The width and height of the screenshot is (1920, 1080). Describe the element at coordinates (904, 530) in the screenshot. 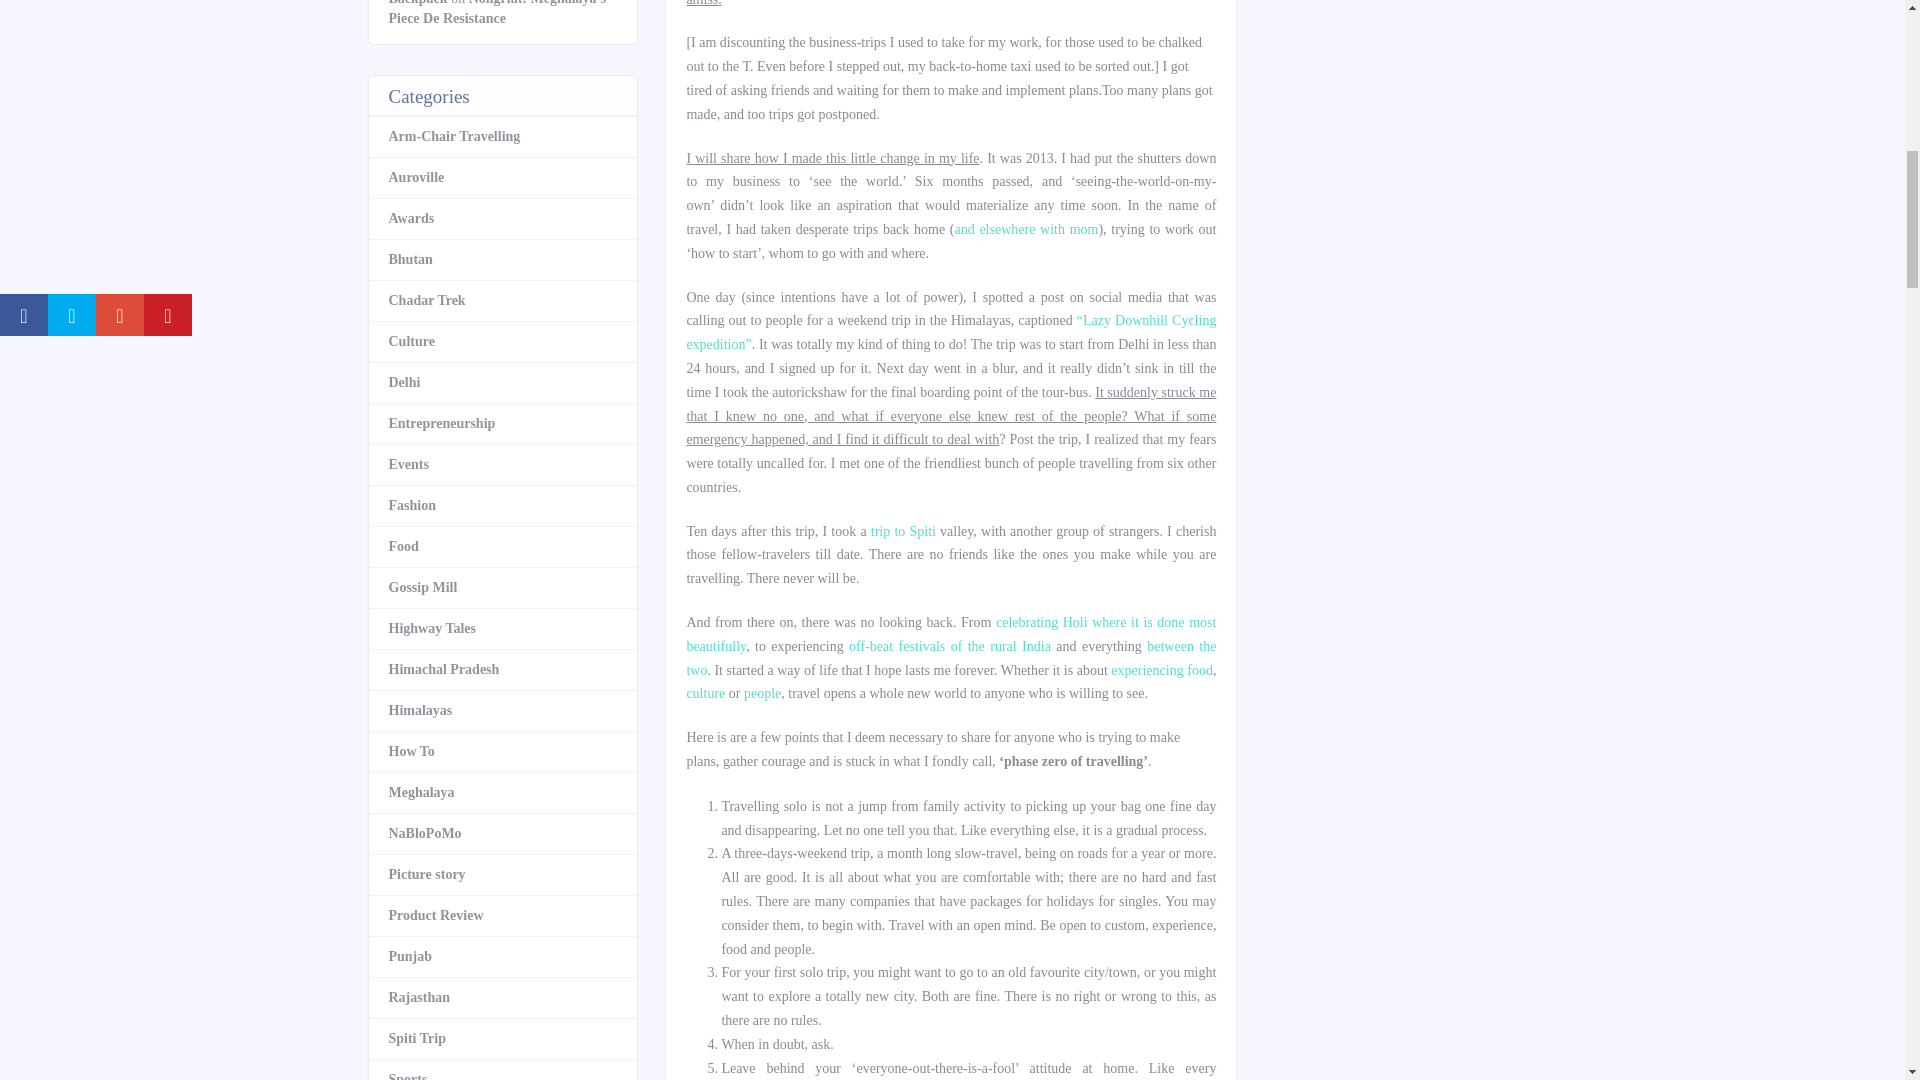

I see `trip to Spiti` at that location.